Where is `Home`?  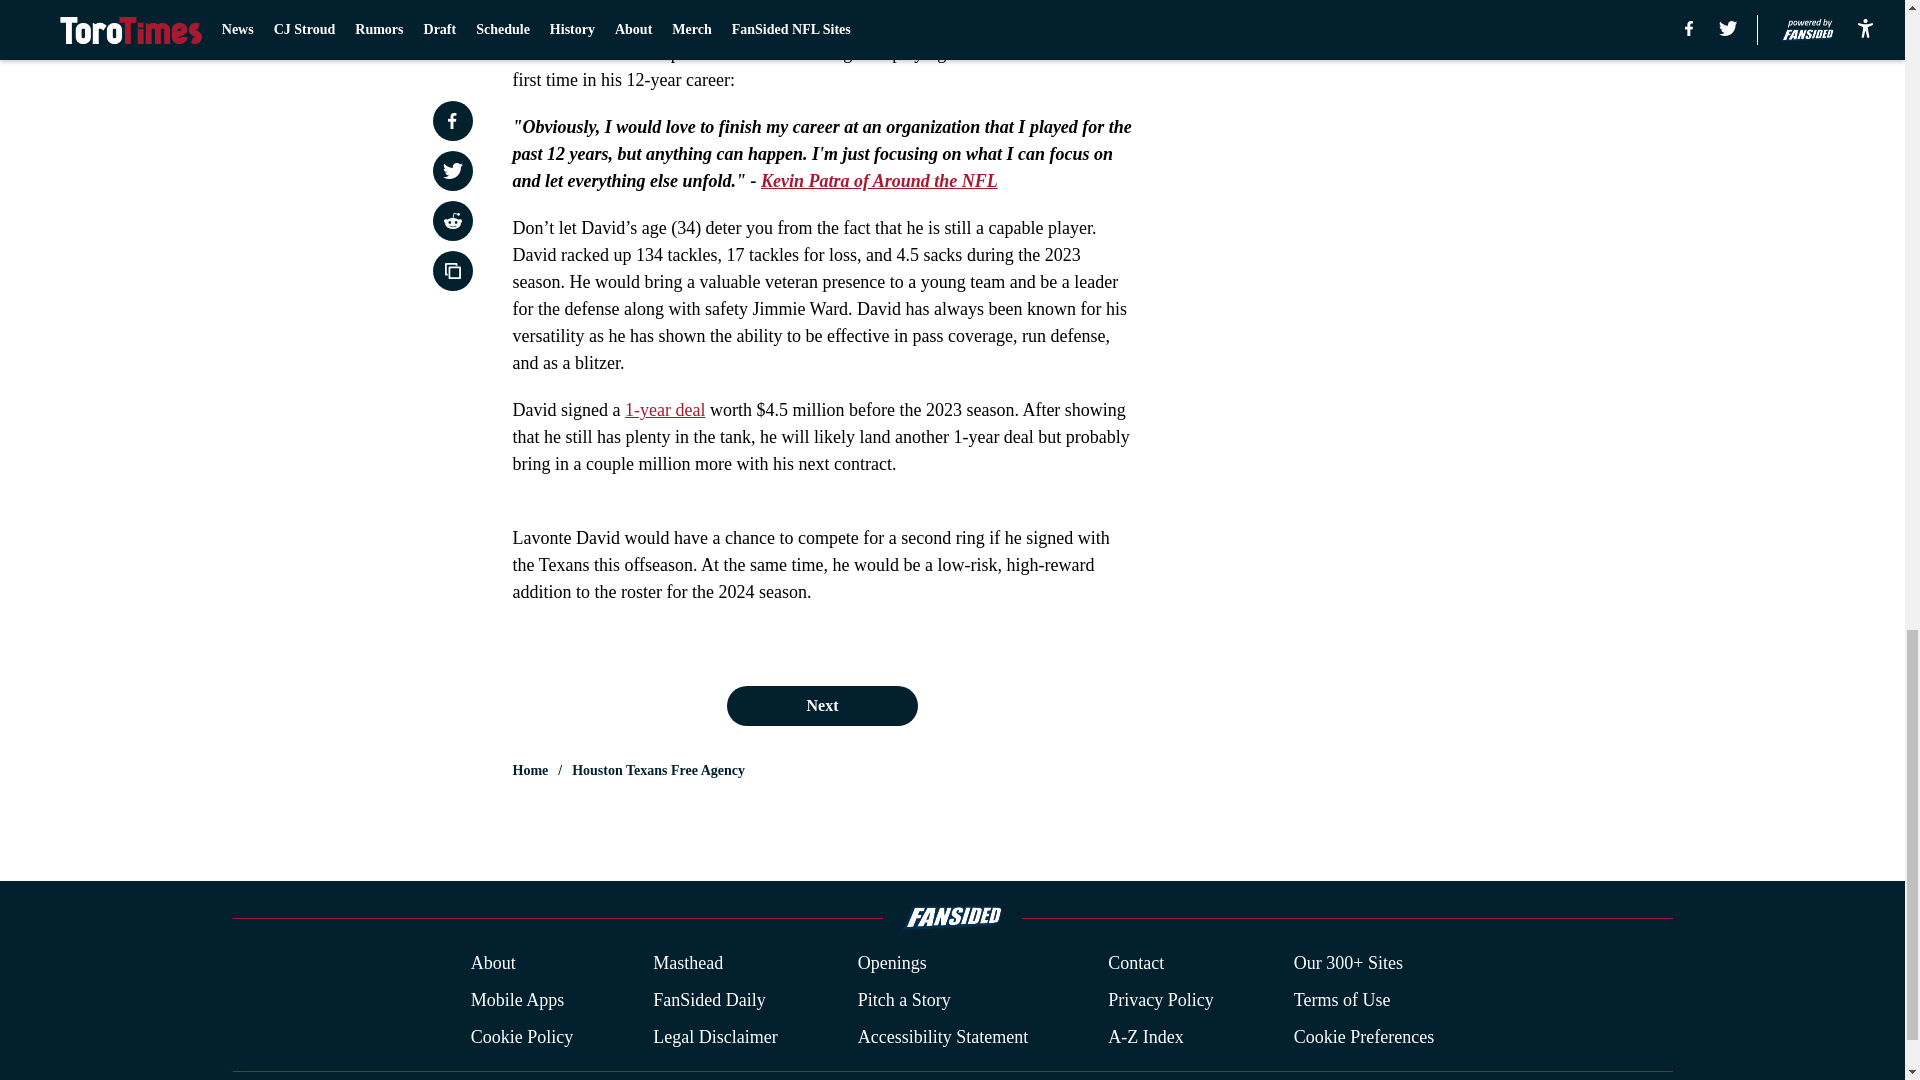 Home is located at coordinates (530, 770).